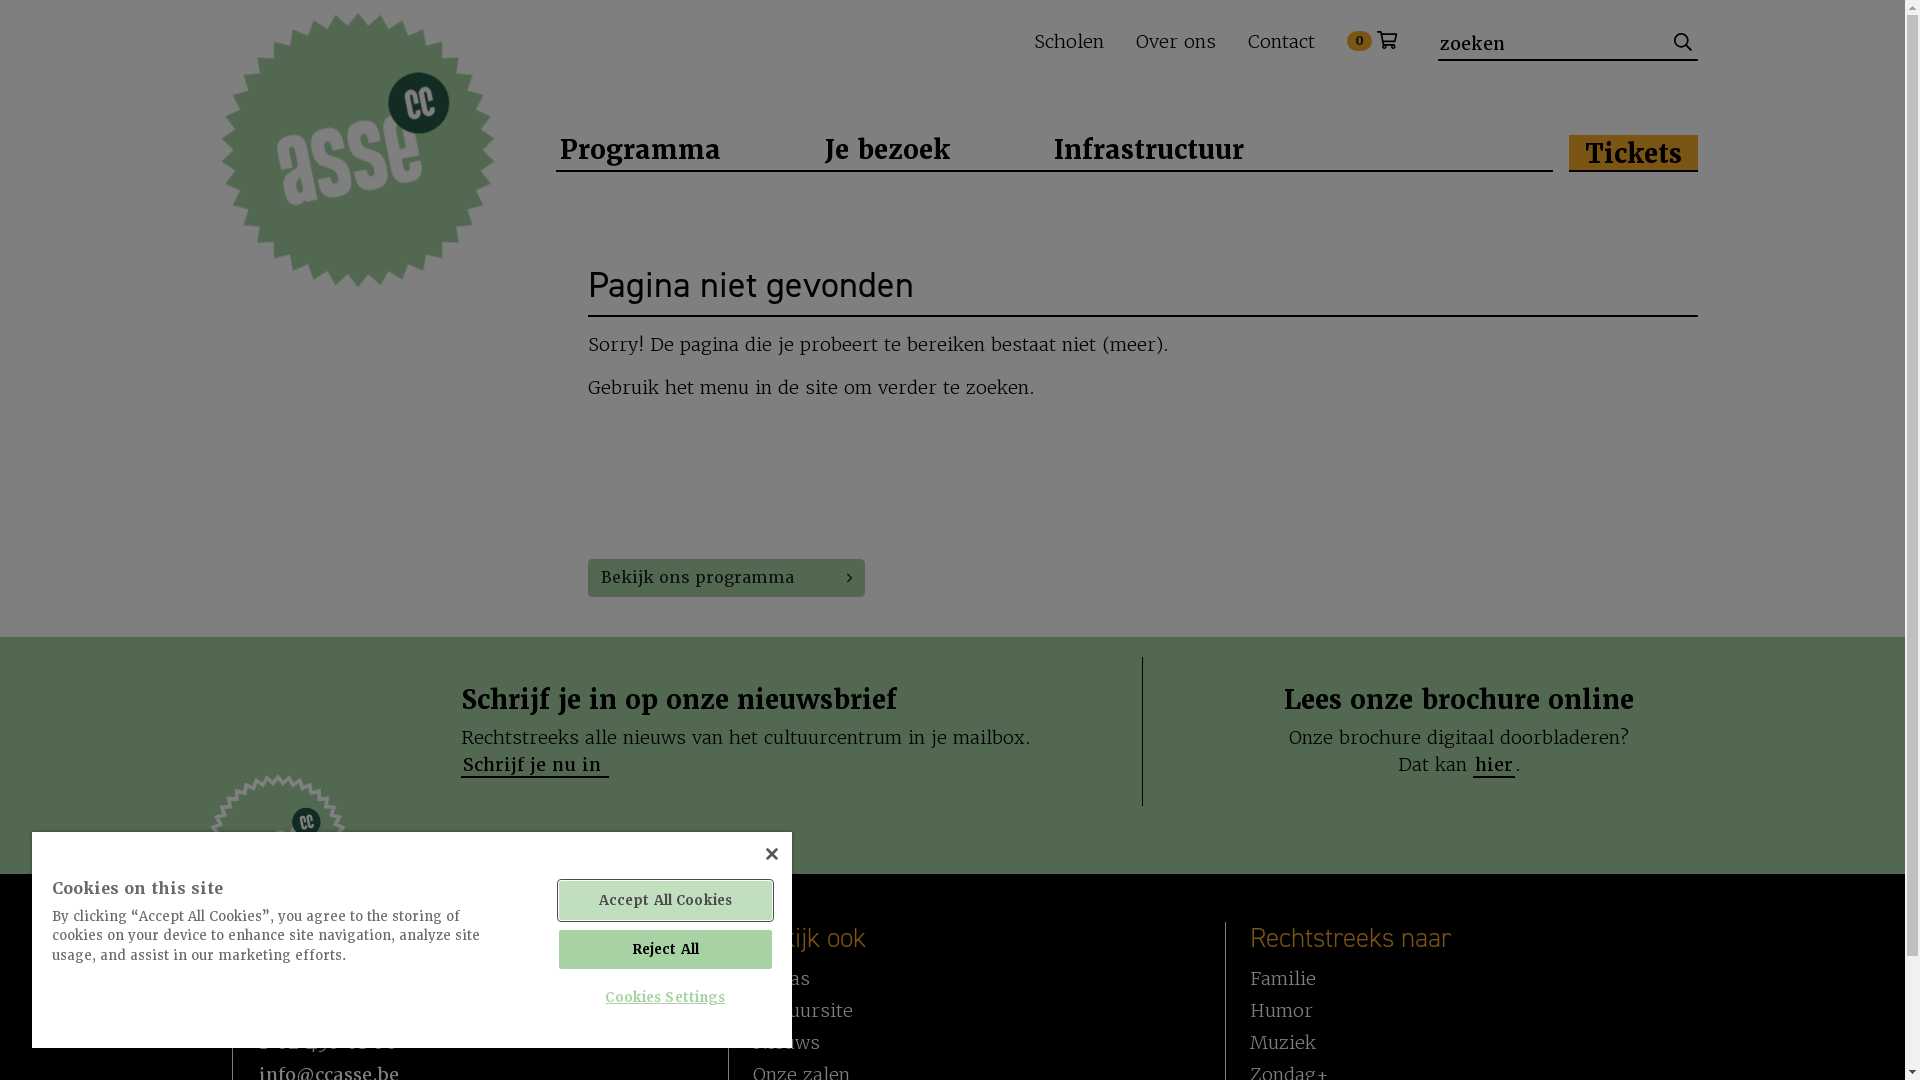 The image size is (1920, 1080). Describe the element at coordinates (803, 1011) in the screenshot. I see `Cultuursite` at that location.